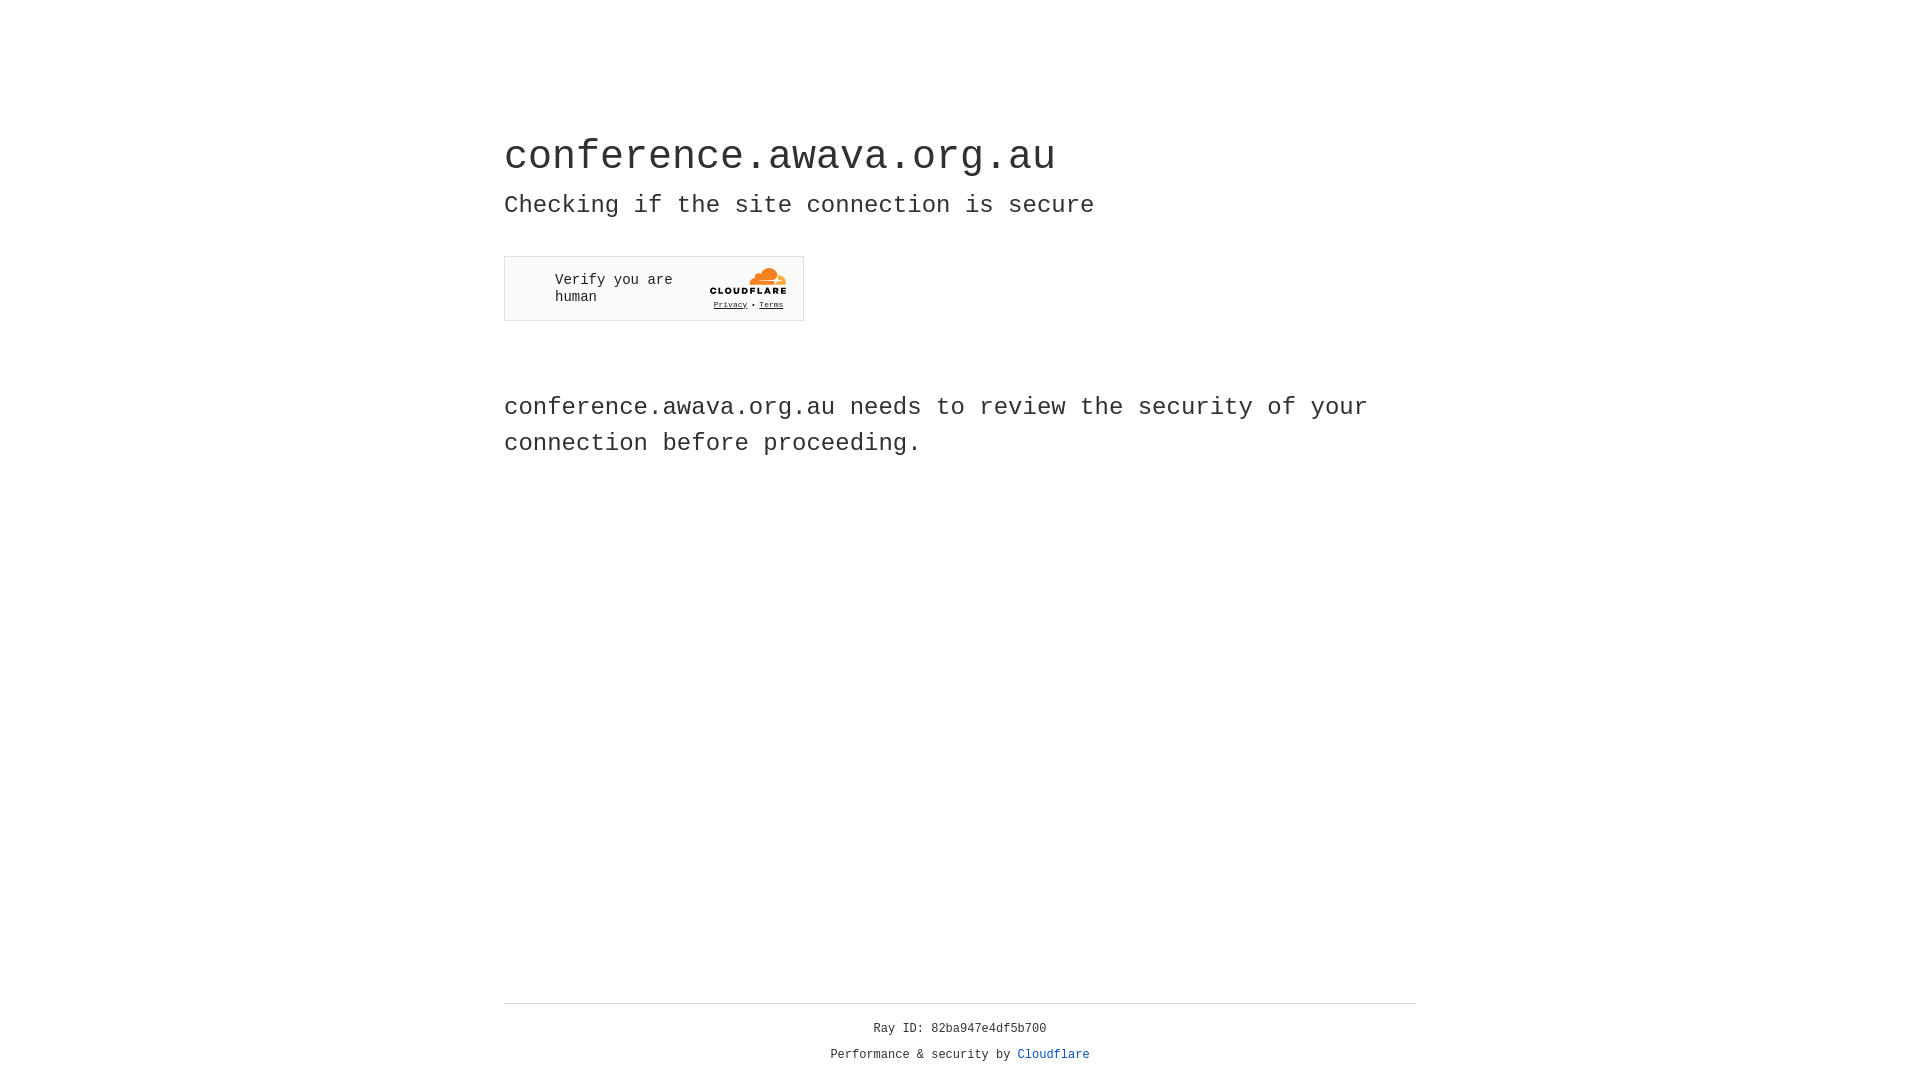 Image resolution: width=1920 pixels, height=1080 pixels. Describe the element at coordinates (1054, 1055) in the screenshot. I see `Cloudflare` at that location.